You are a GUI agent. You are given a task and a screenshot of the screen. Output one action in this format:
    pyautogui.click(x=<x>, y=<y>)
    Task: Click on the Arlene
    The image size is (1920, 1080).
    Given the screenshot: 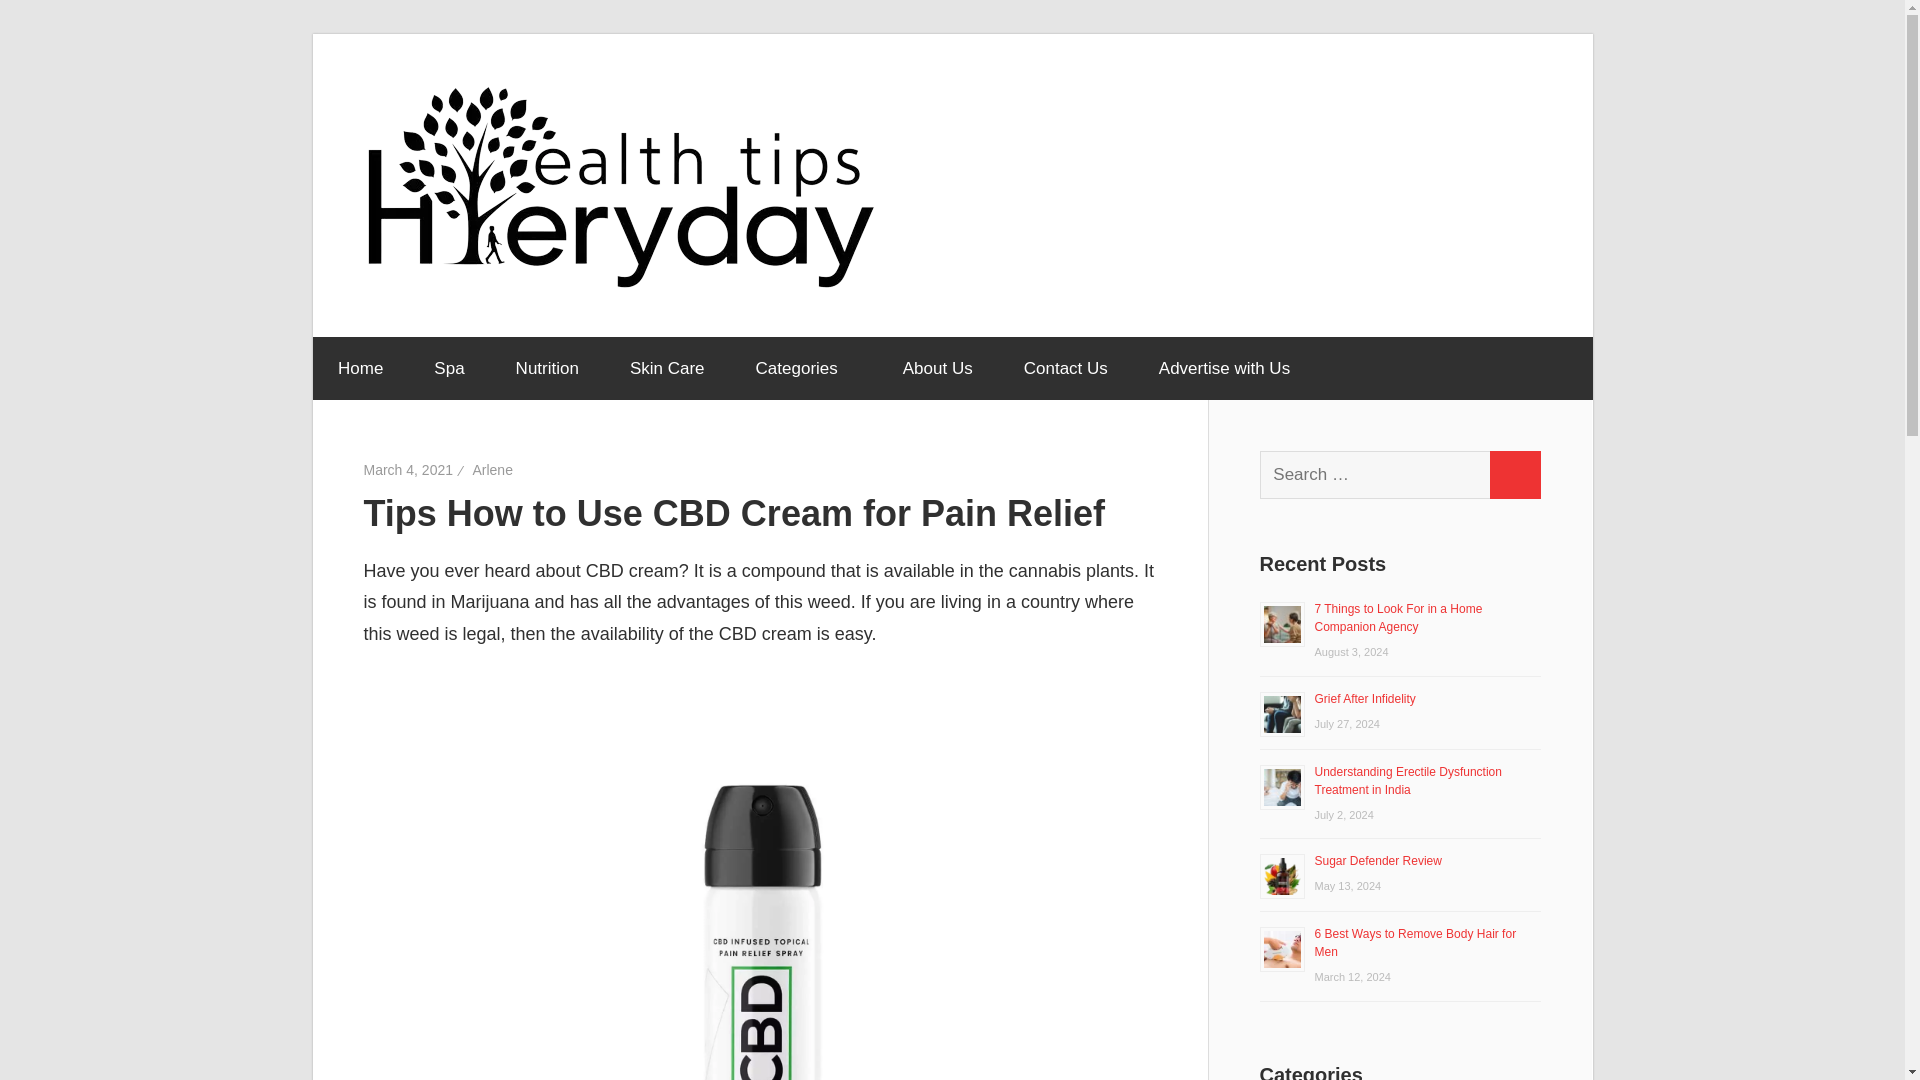 What is the action you would take?
    pyautogui.click(x=492, y=470)
    